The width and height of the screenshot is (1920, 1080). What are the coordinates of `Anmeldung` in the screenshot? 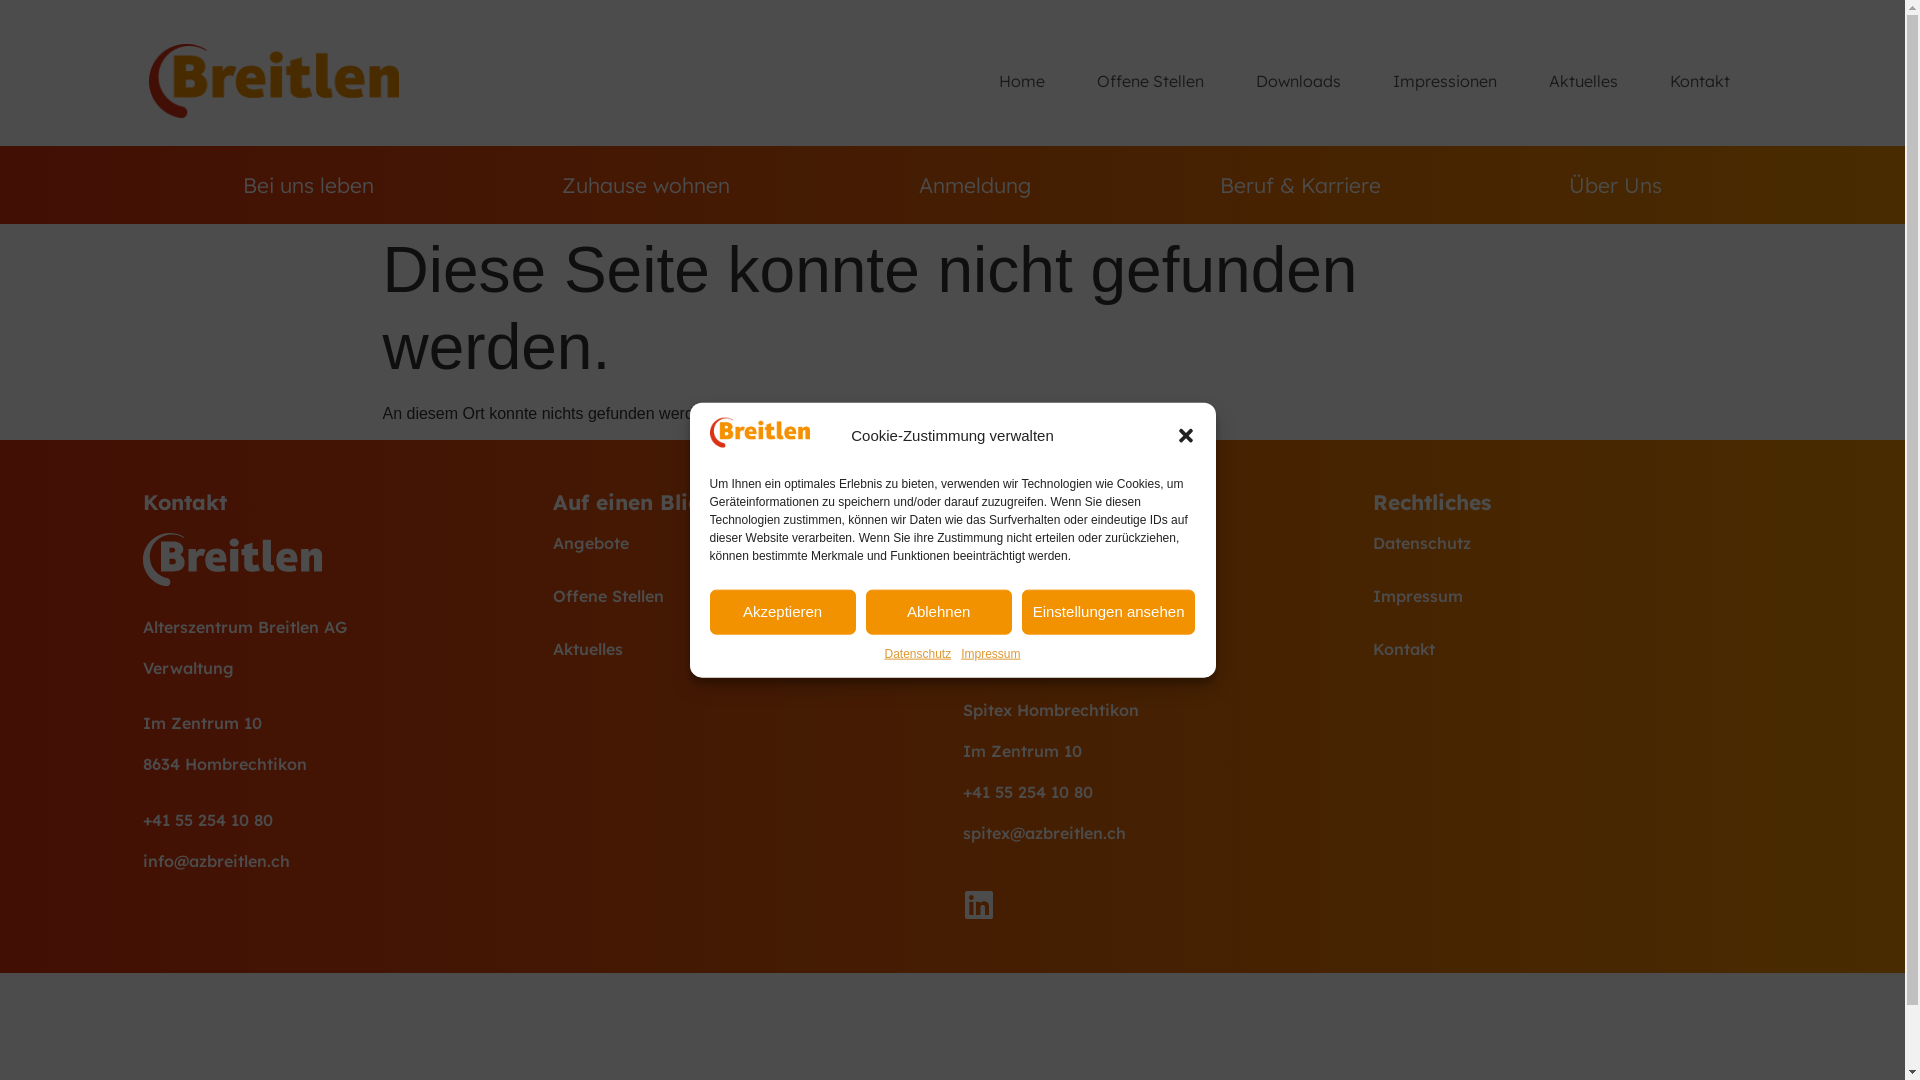 It's located at (976, 185).